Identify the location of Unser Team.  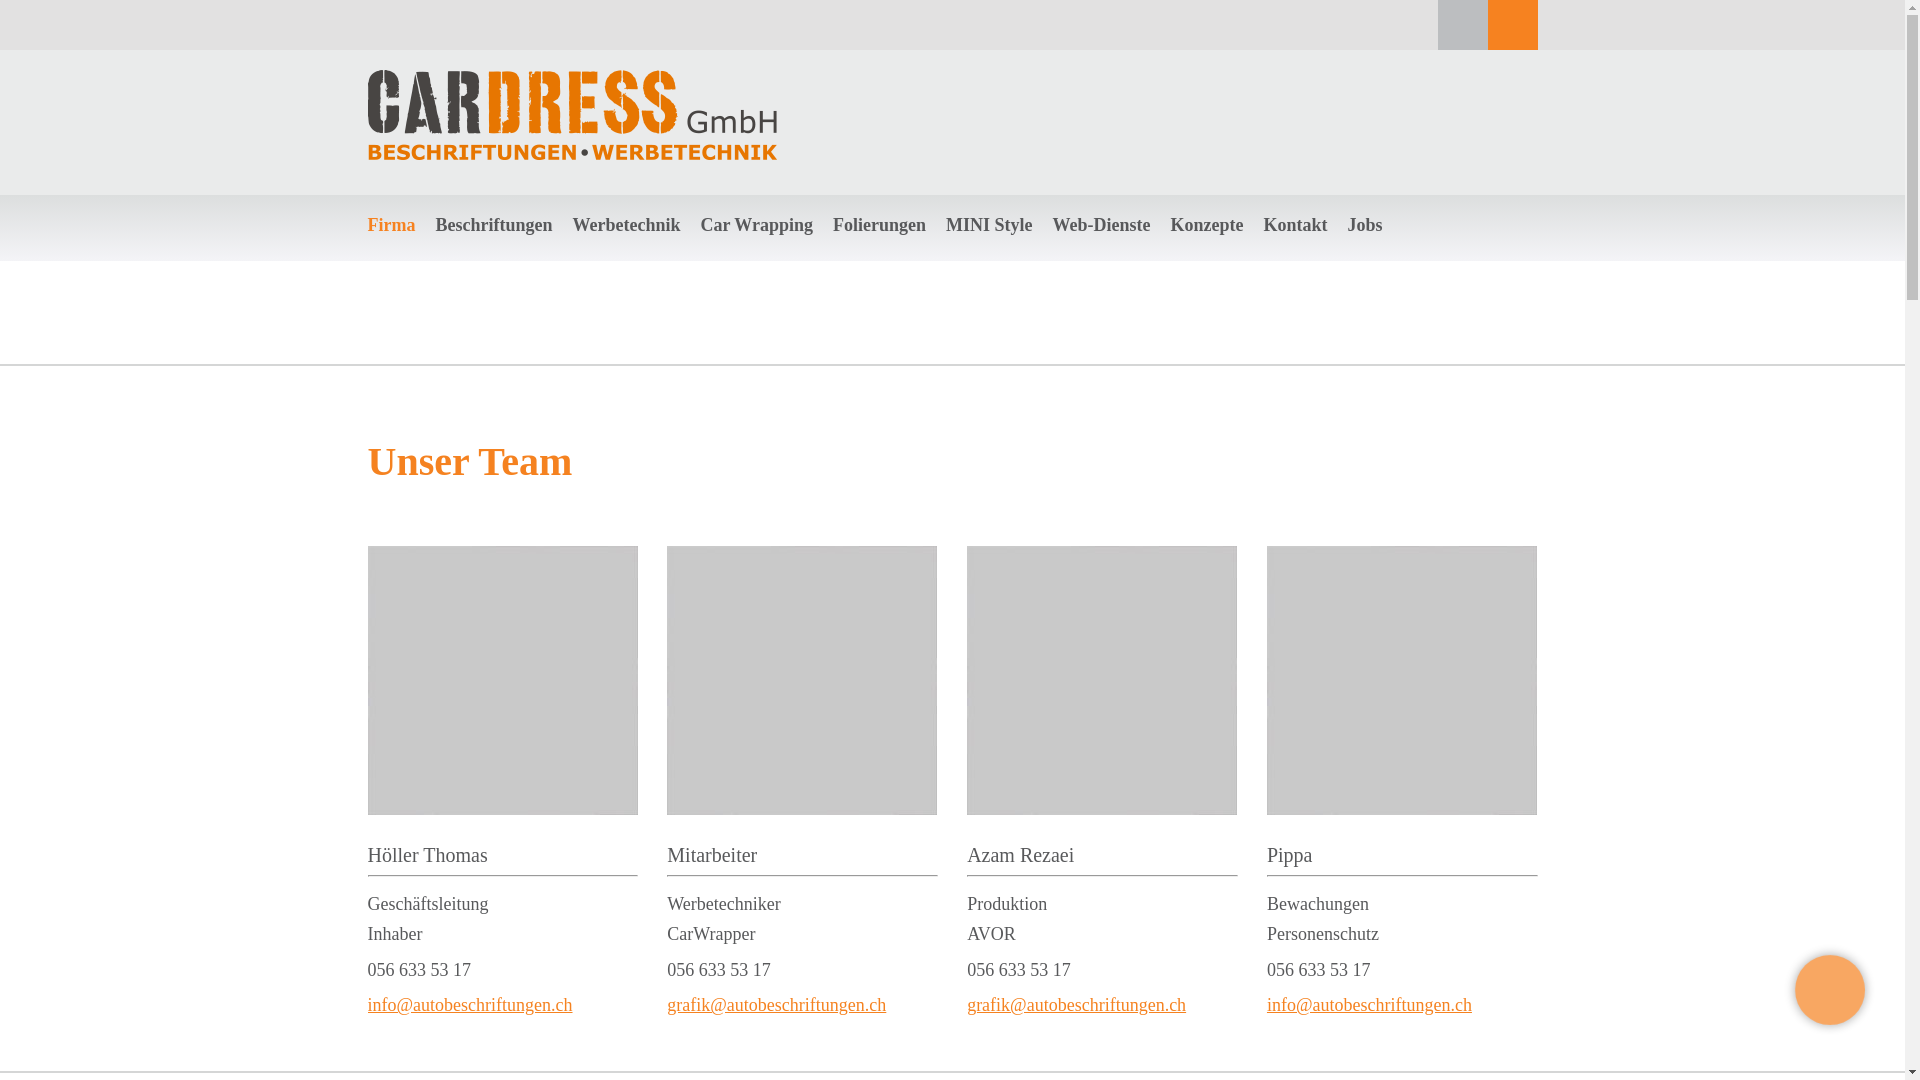
(402, 254).